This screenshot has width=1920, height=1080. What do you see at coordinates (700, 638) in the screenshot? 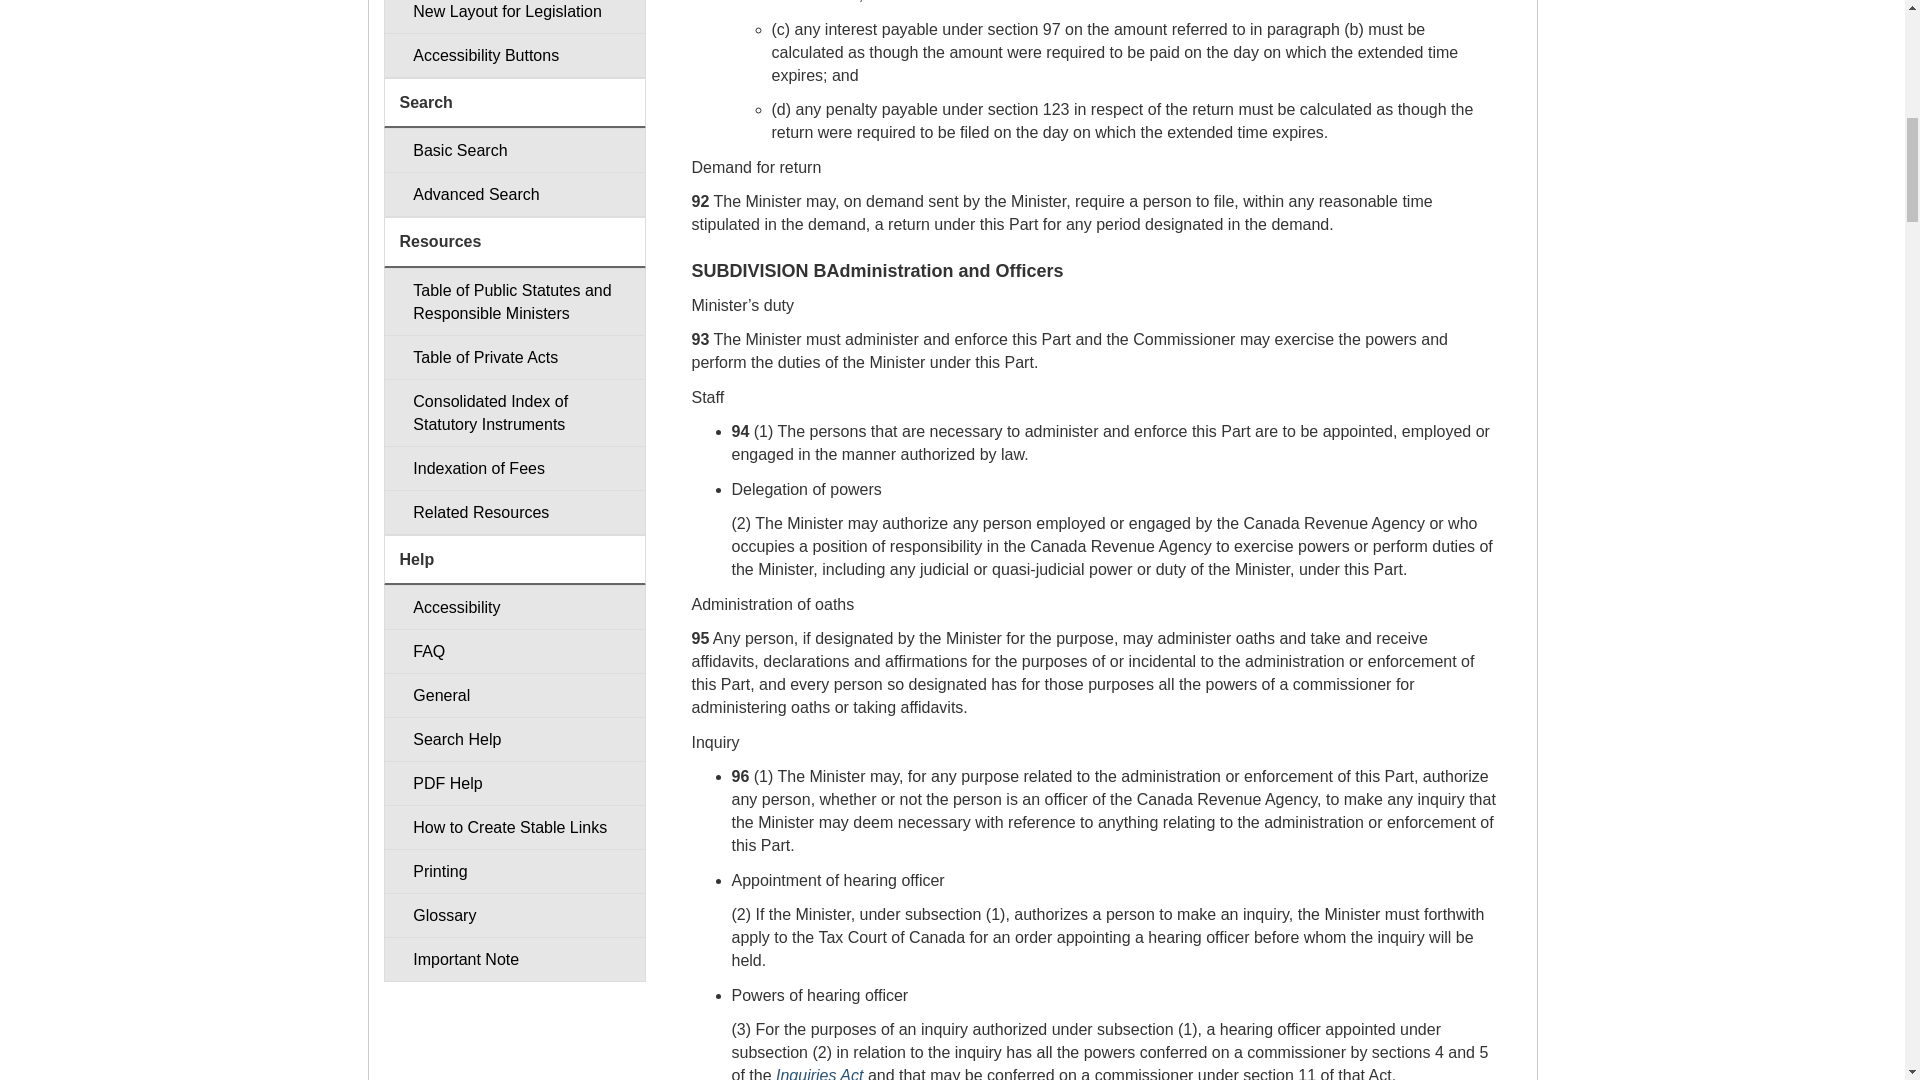
I see `95` at bounding box center [700, 638].